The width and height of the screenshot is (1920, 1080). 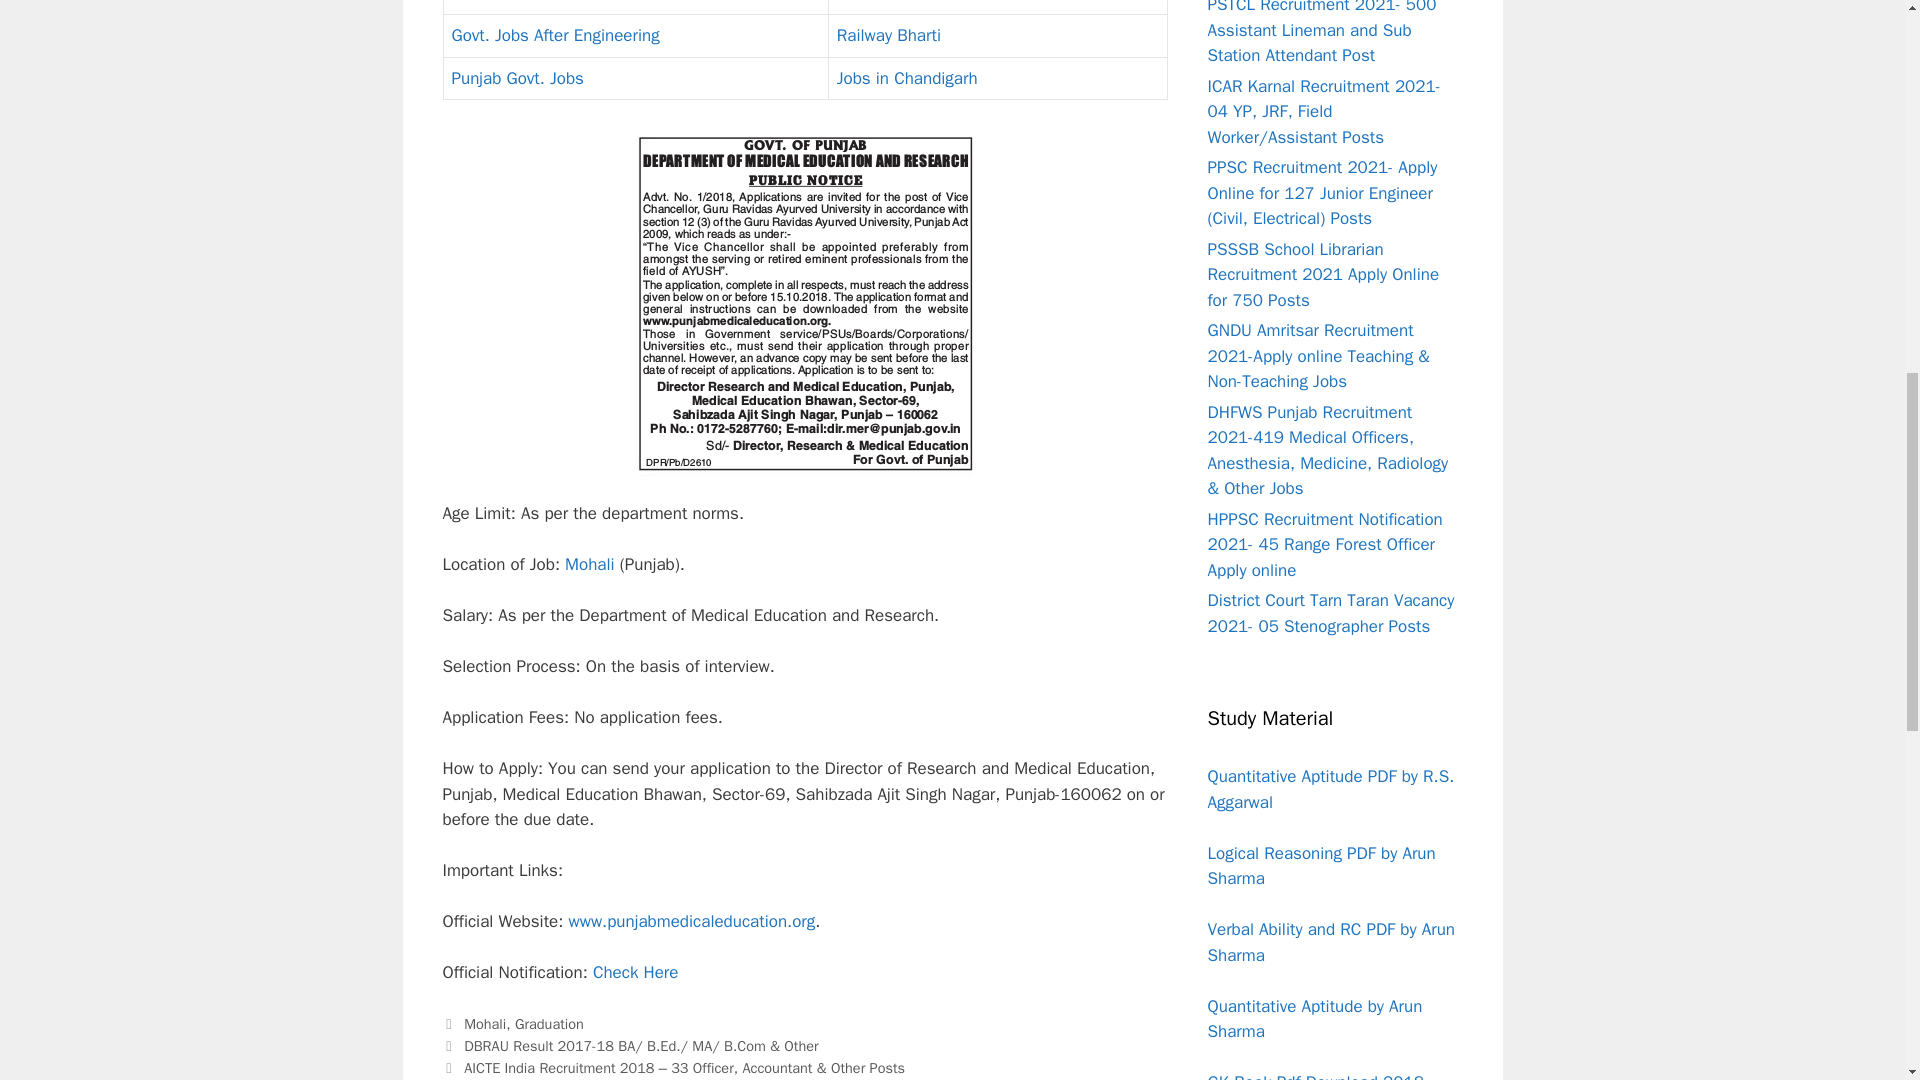 I want to click on Graduation, so click(x=548, y=1024).